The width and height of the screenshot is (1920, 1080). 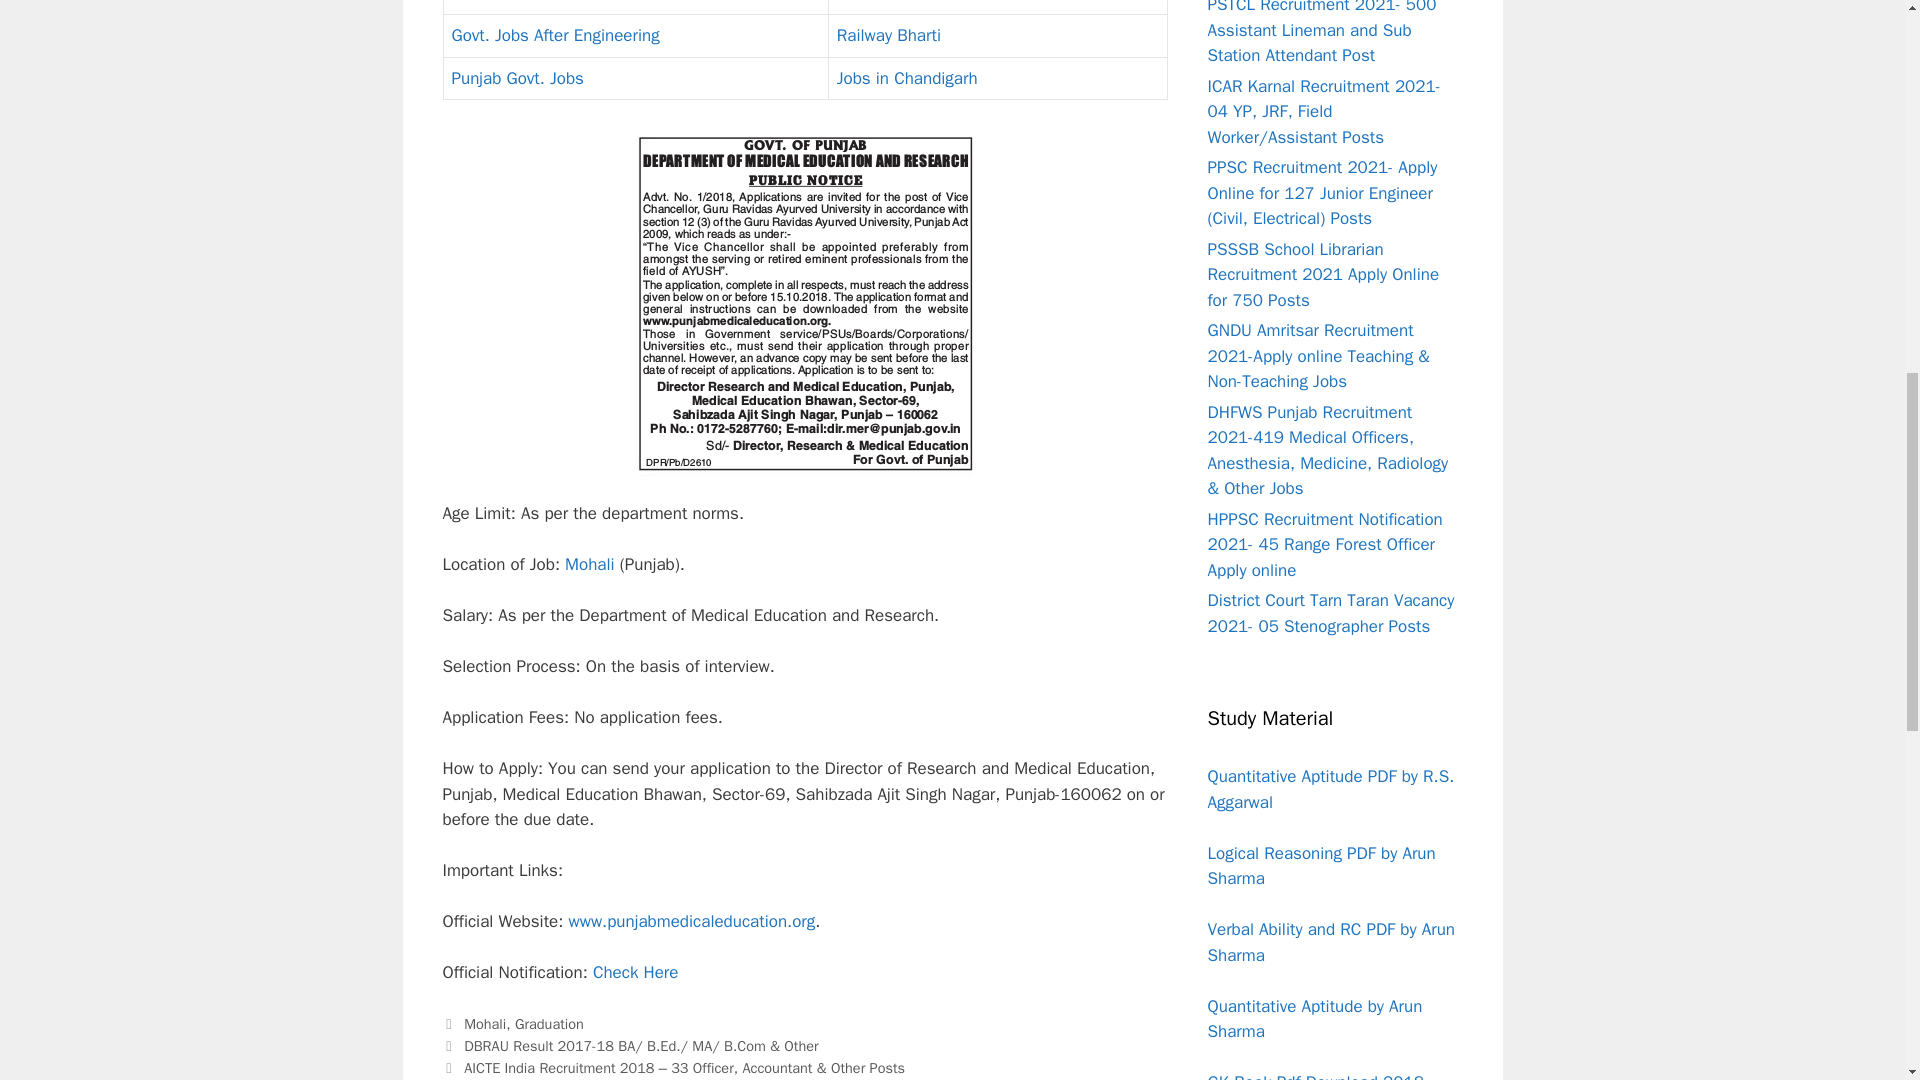 I want to click on Graduation, so click(x=548, y=1024).